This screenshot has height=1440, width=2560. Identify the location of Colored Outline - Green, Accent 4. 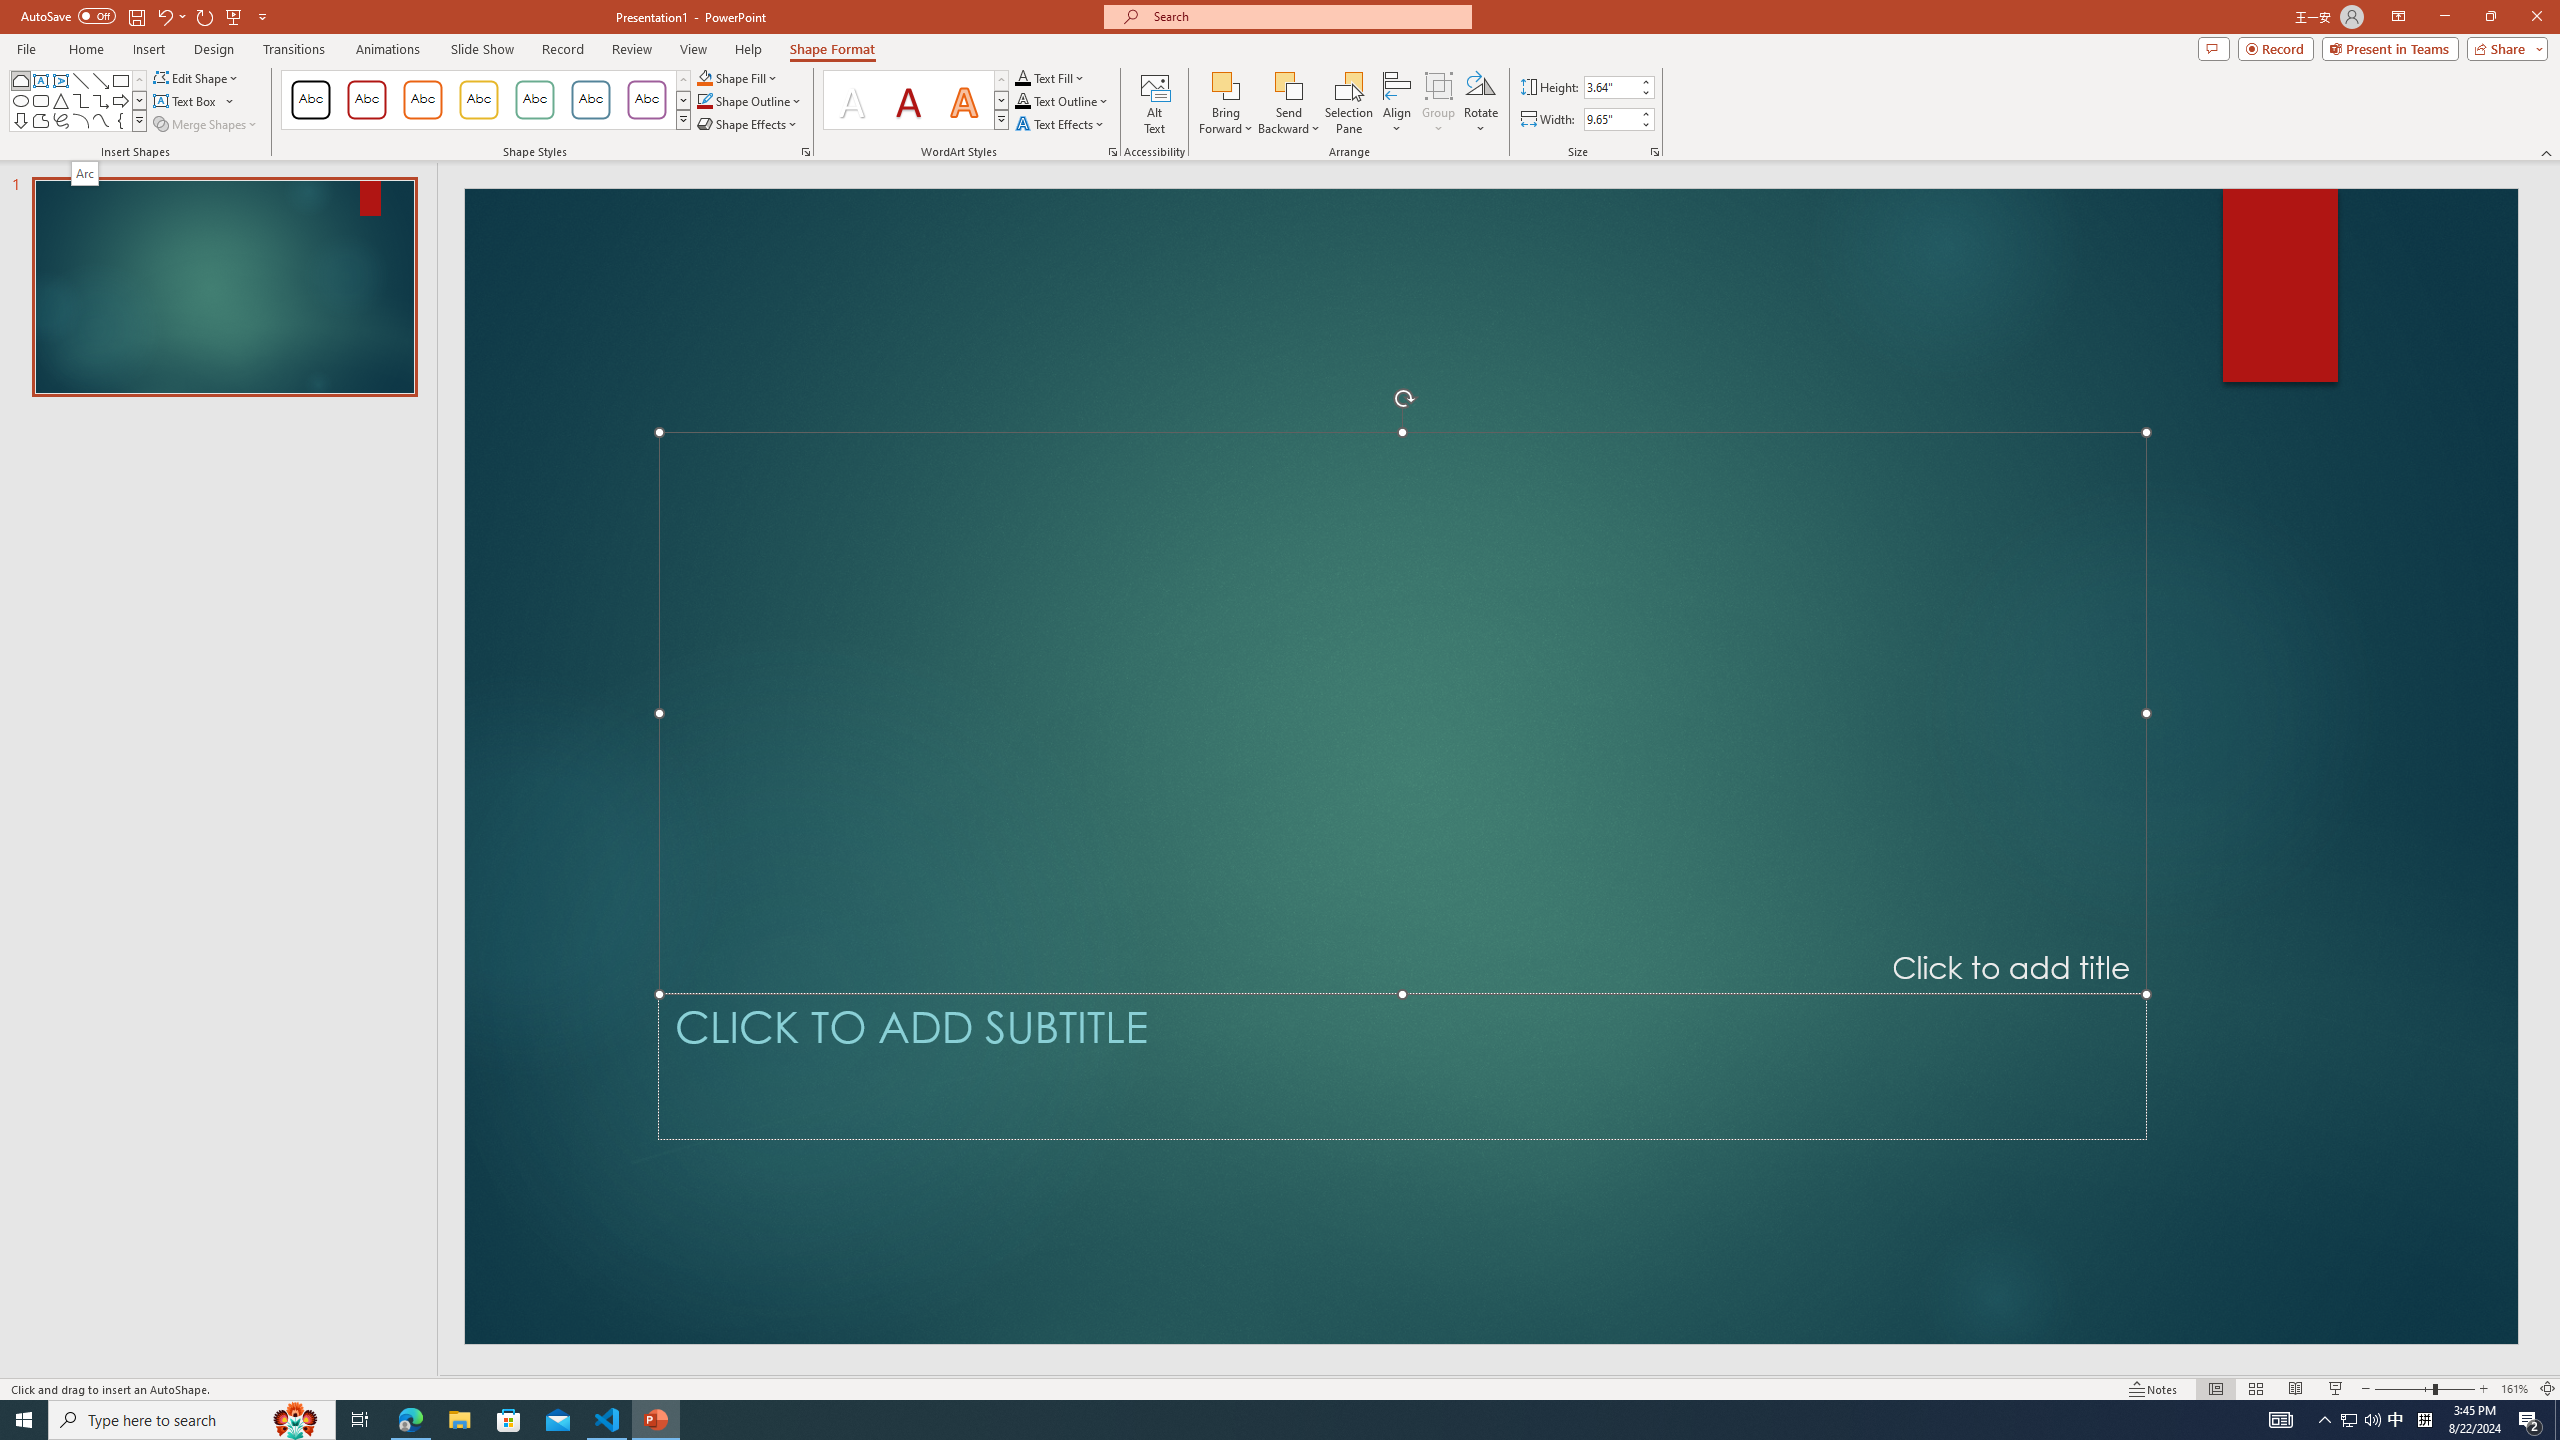
(534, 100).